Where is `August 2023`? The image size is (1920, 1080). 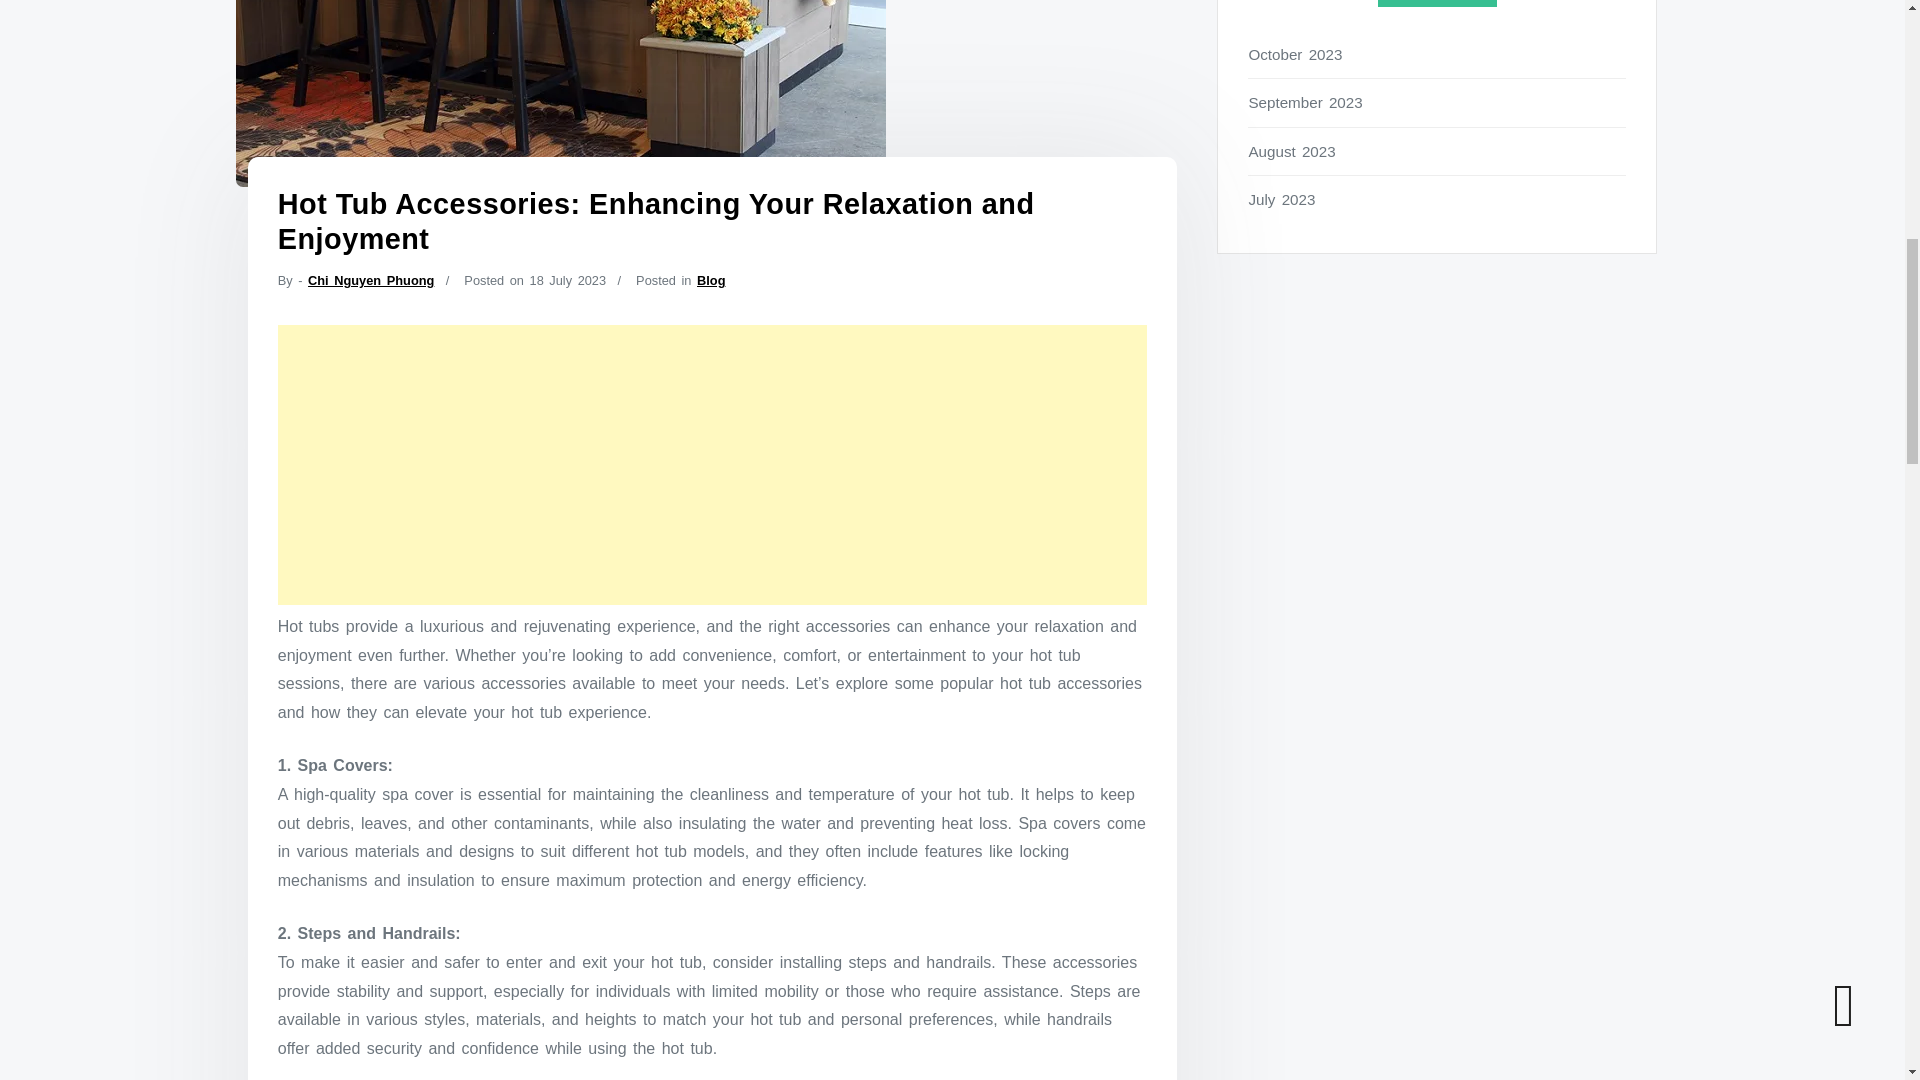 August 2023 is located at coordinates (1437, 152).